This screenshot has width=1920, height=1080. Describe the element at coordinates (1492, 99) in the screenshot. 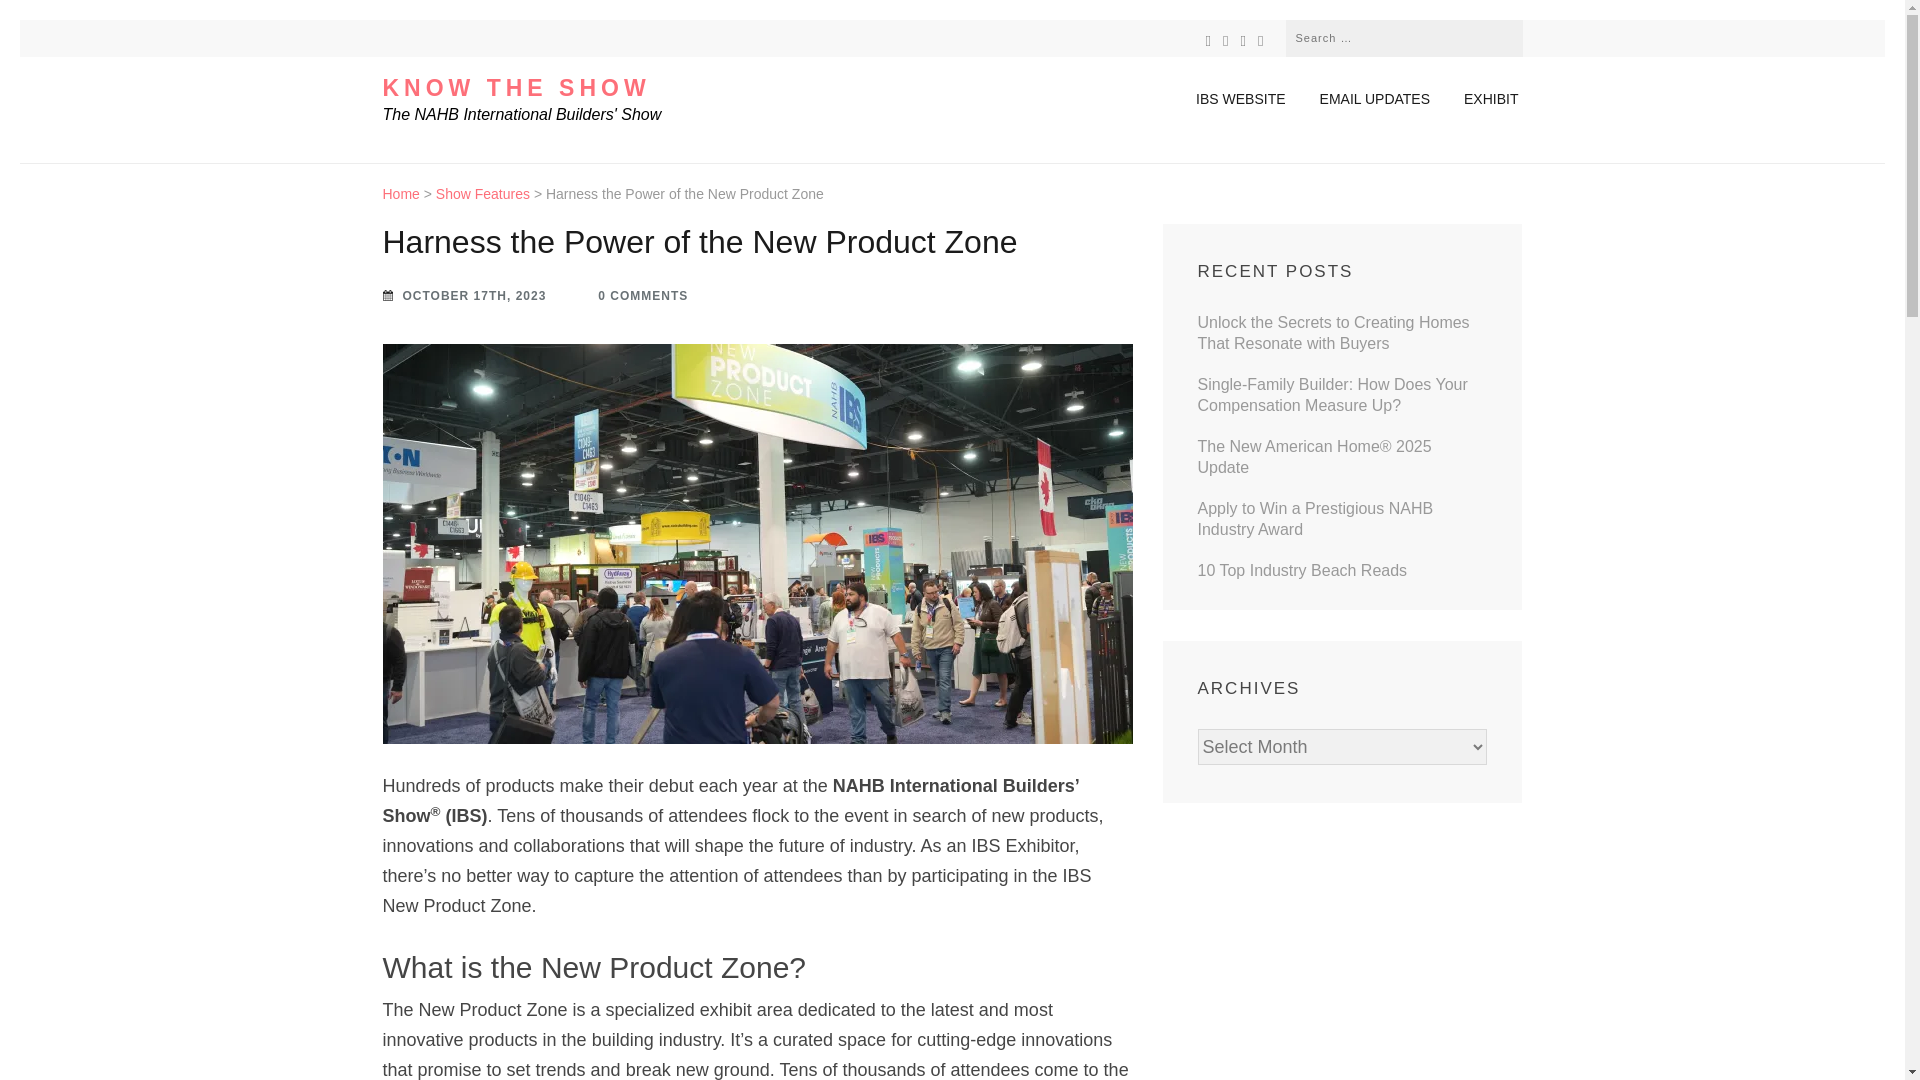

I see `EXHIBIT` at that location.